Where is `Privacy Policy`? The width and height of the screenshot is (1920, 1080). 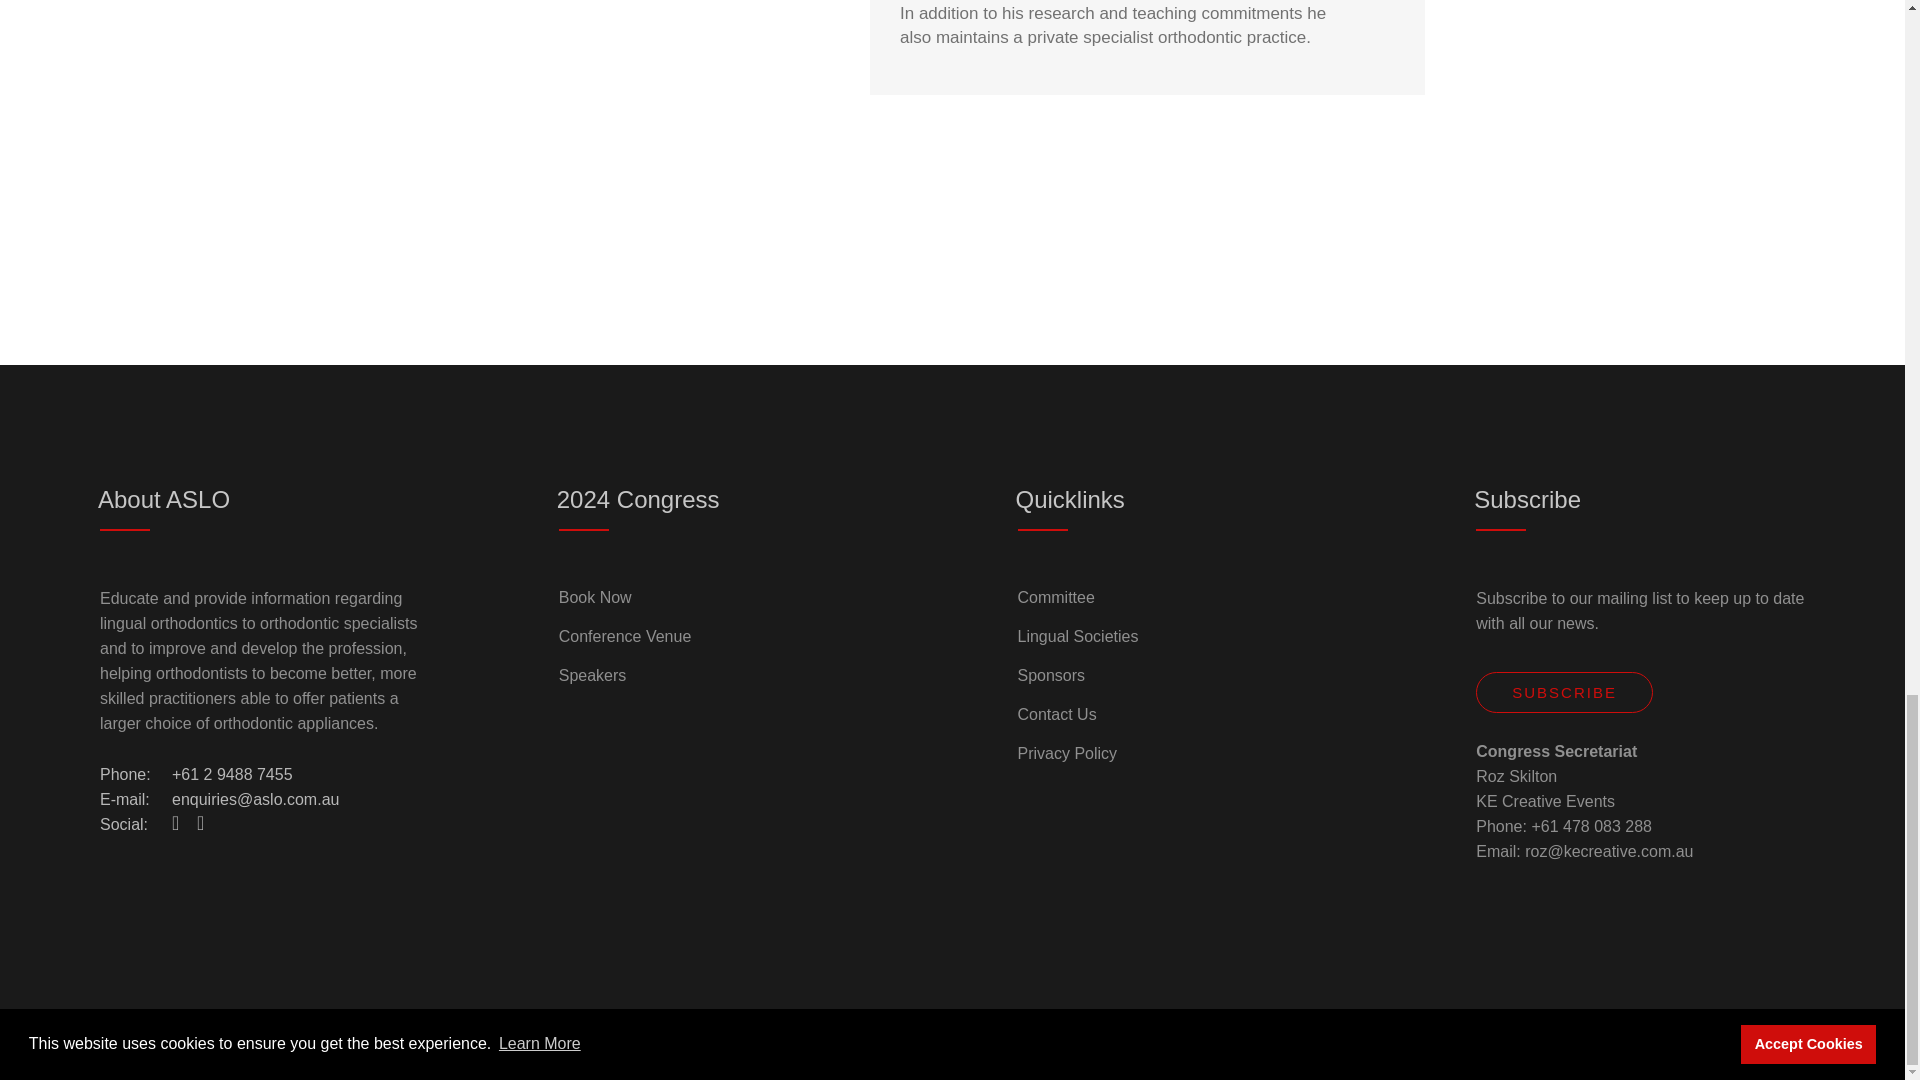
Privacy Policy is located at coordinates (1067, 753).